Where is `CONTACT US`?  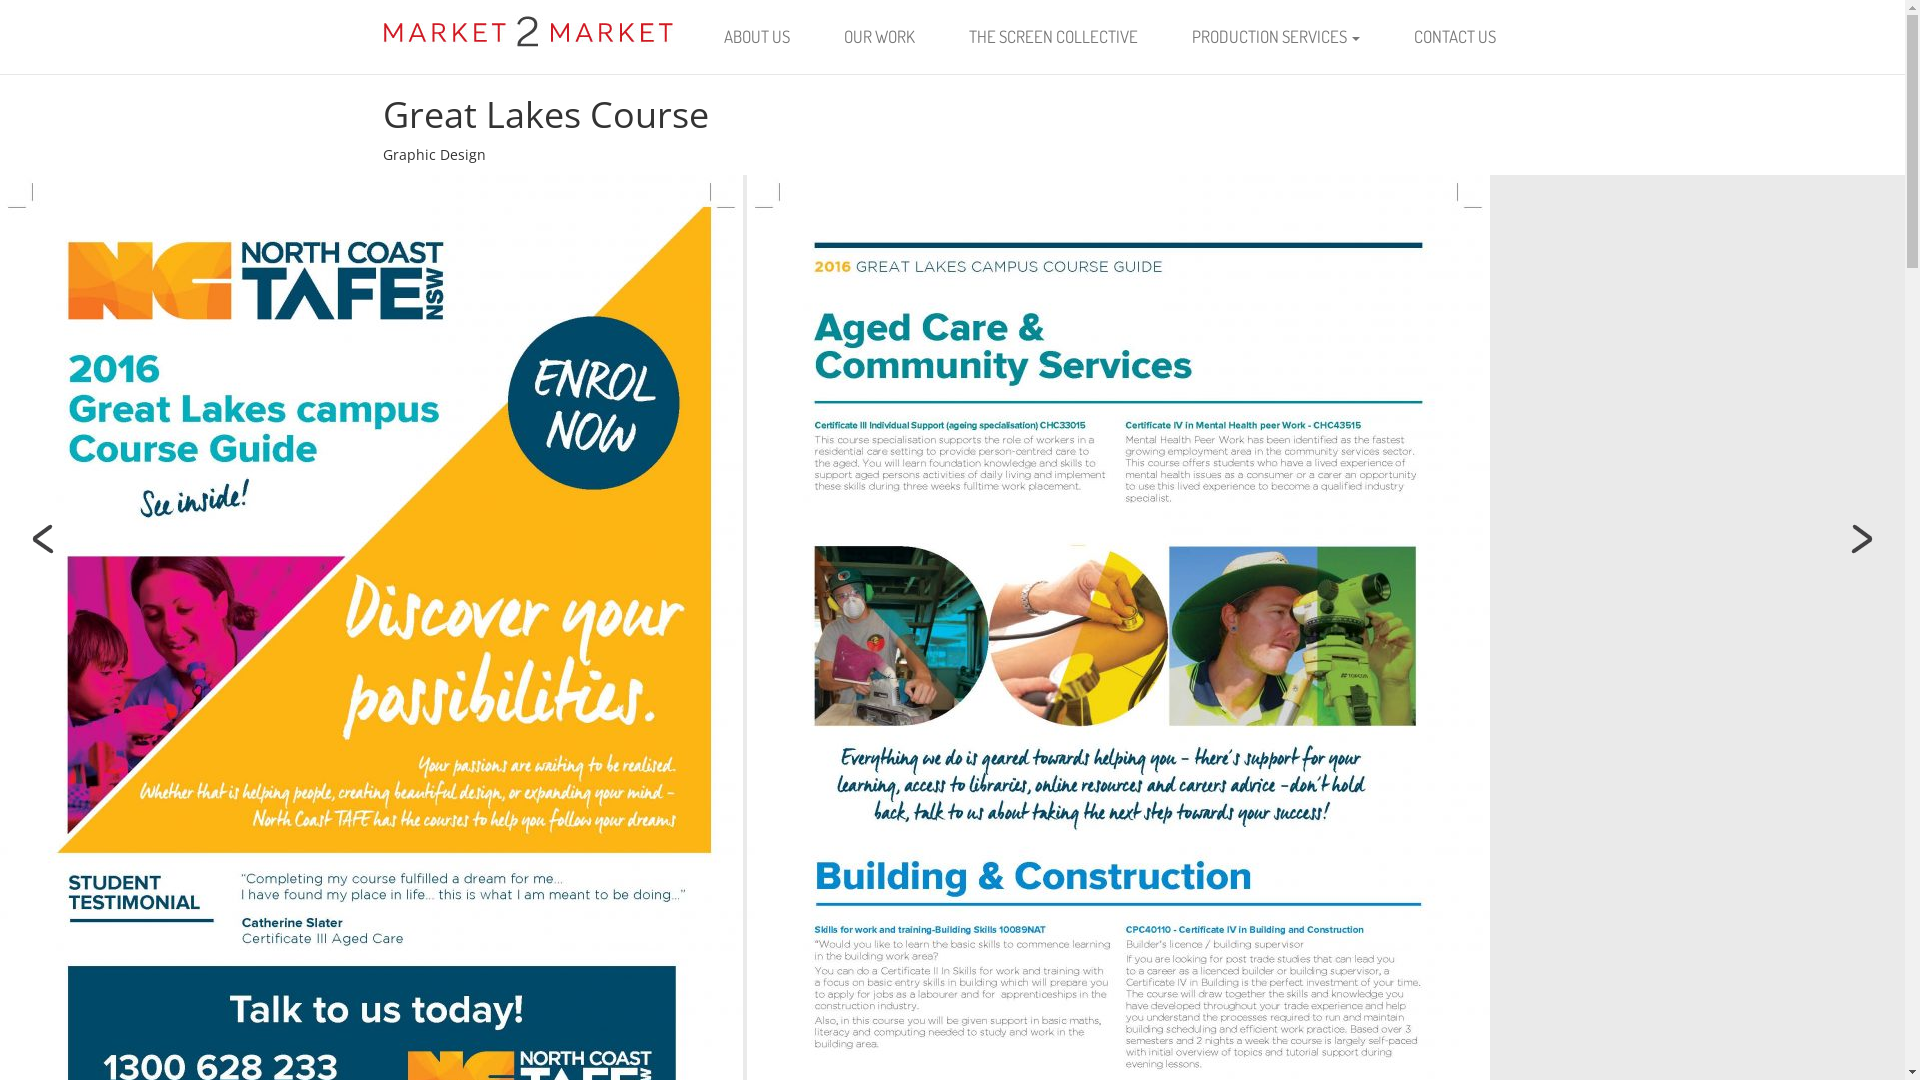 CONTACT US is located at coordinates (1454, 37).